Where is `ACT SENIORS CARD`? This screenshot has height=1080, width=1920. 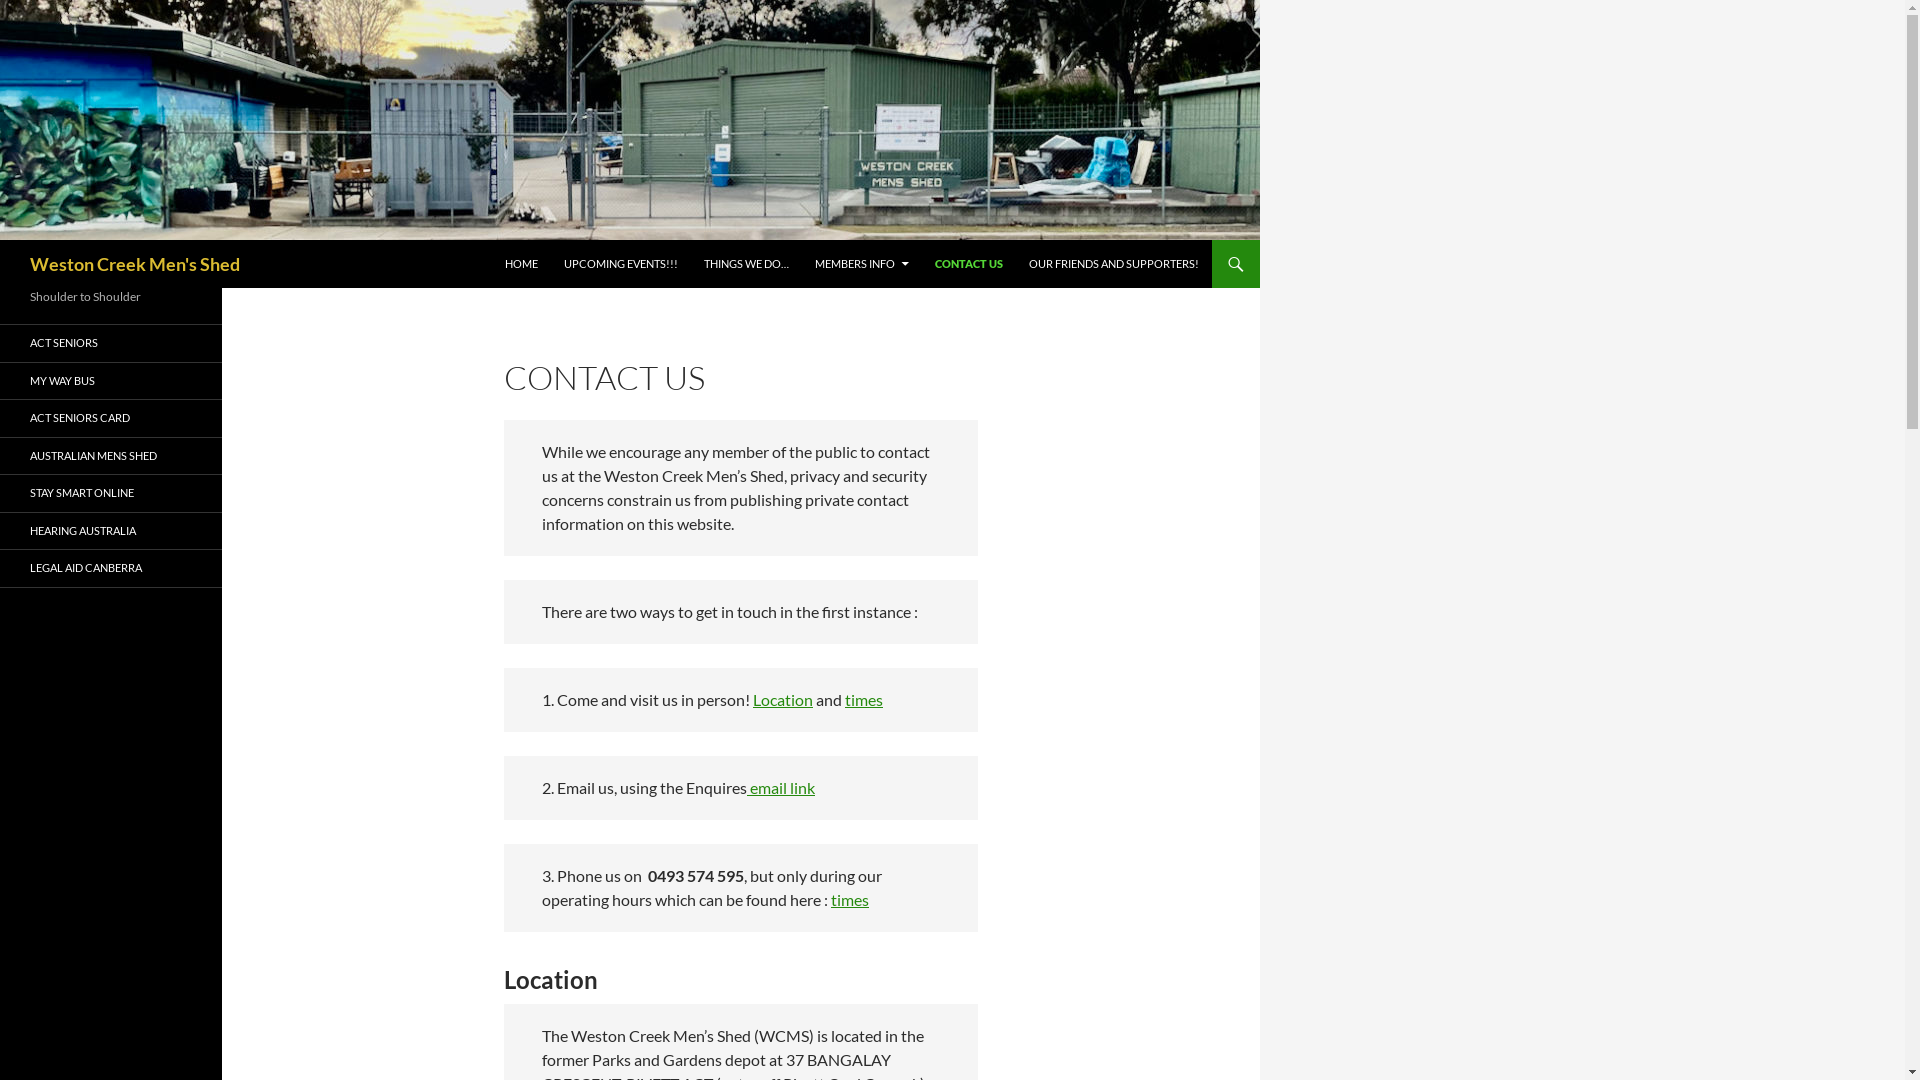
ACT SENIORS CARD is located at coordinates (111, 418).